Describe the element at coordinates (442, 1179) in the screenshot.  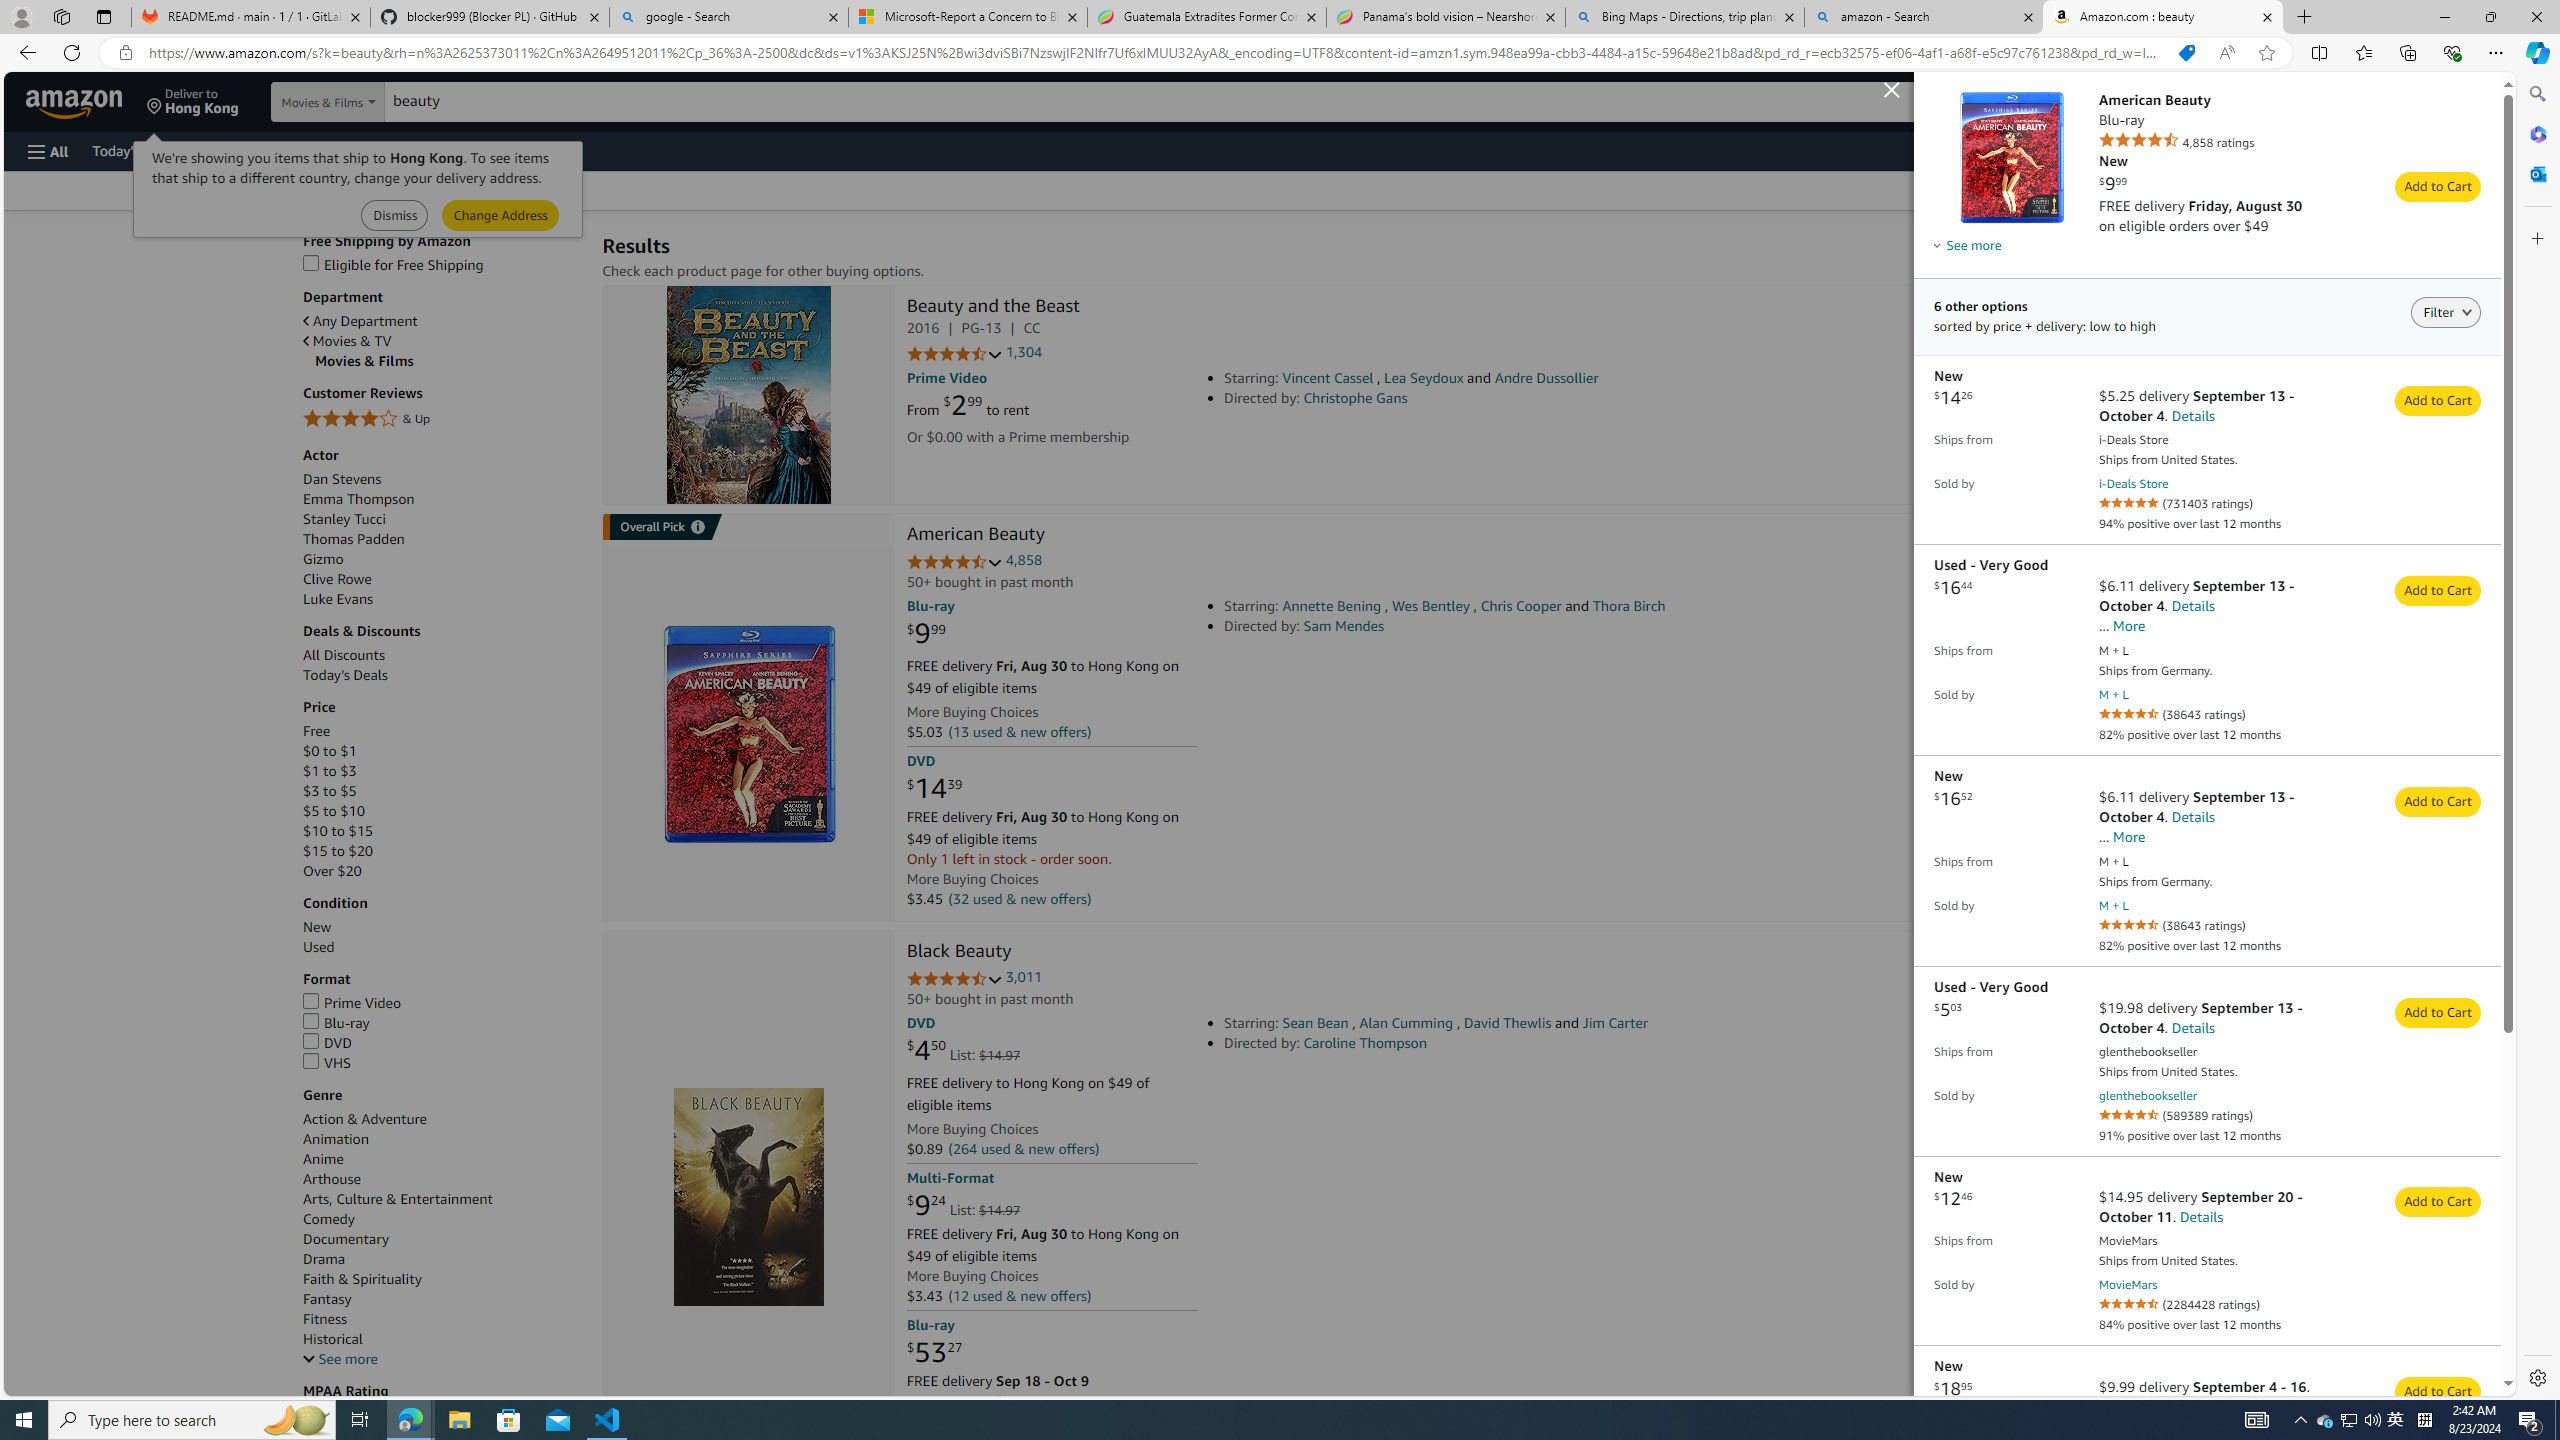
I see `Arthouse` at that location.